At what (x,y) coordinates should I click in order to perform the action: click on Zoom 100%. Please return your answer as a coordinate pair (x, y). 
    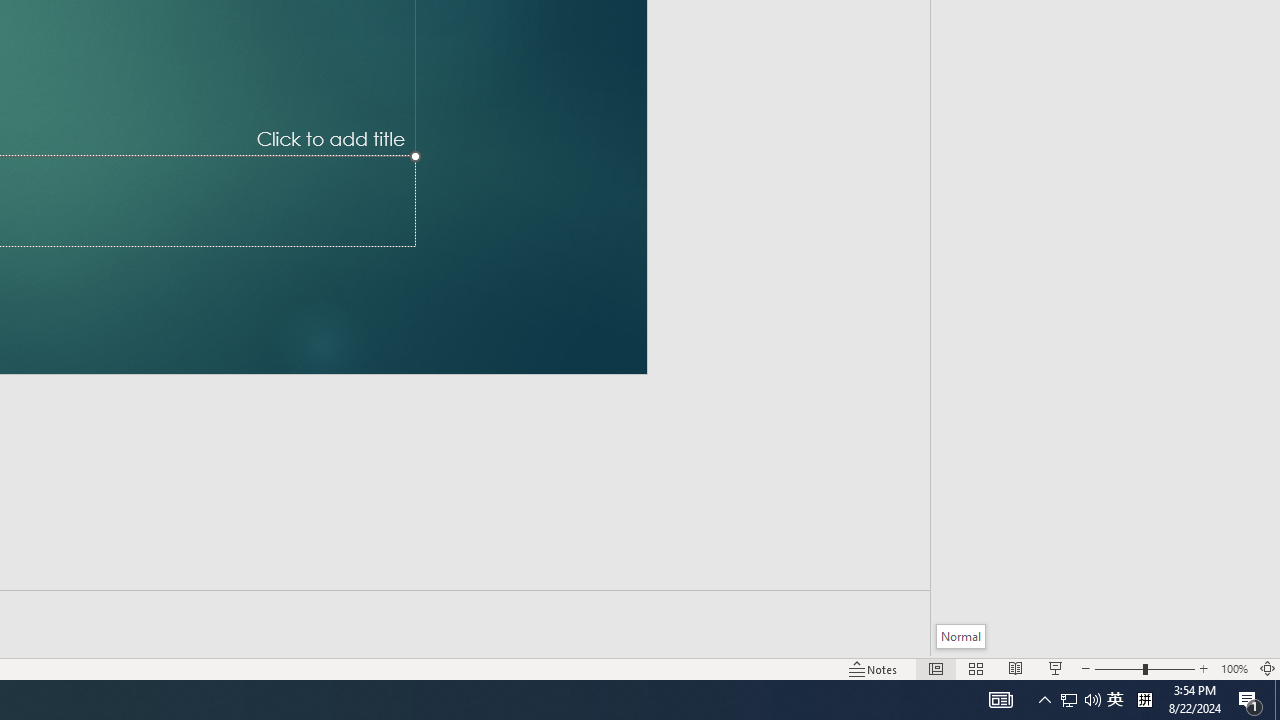
    Looking at the image, I should click on (1234, 668).